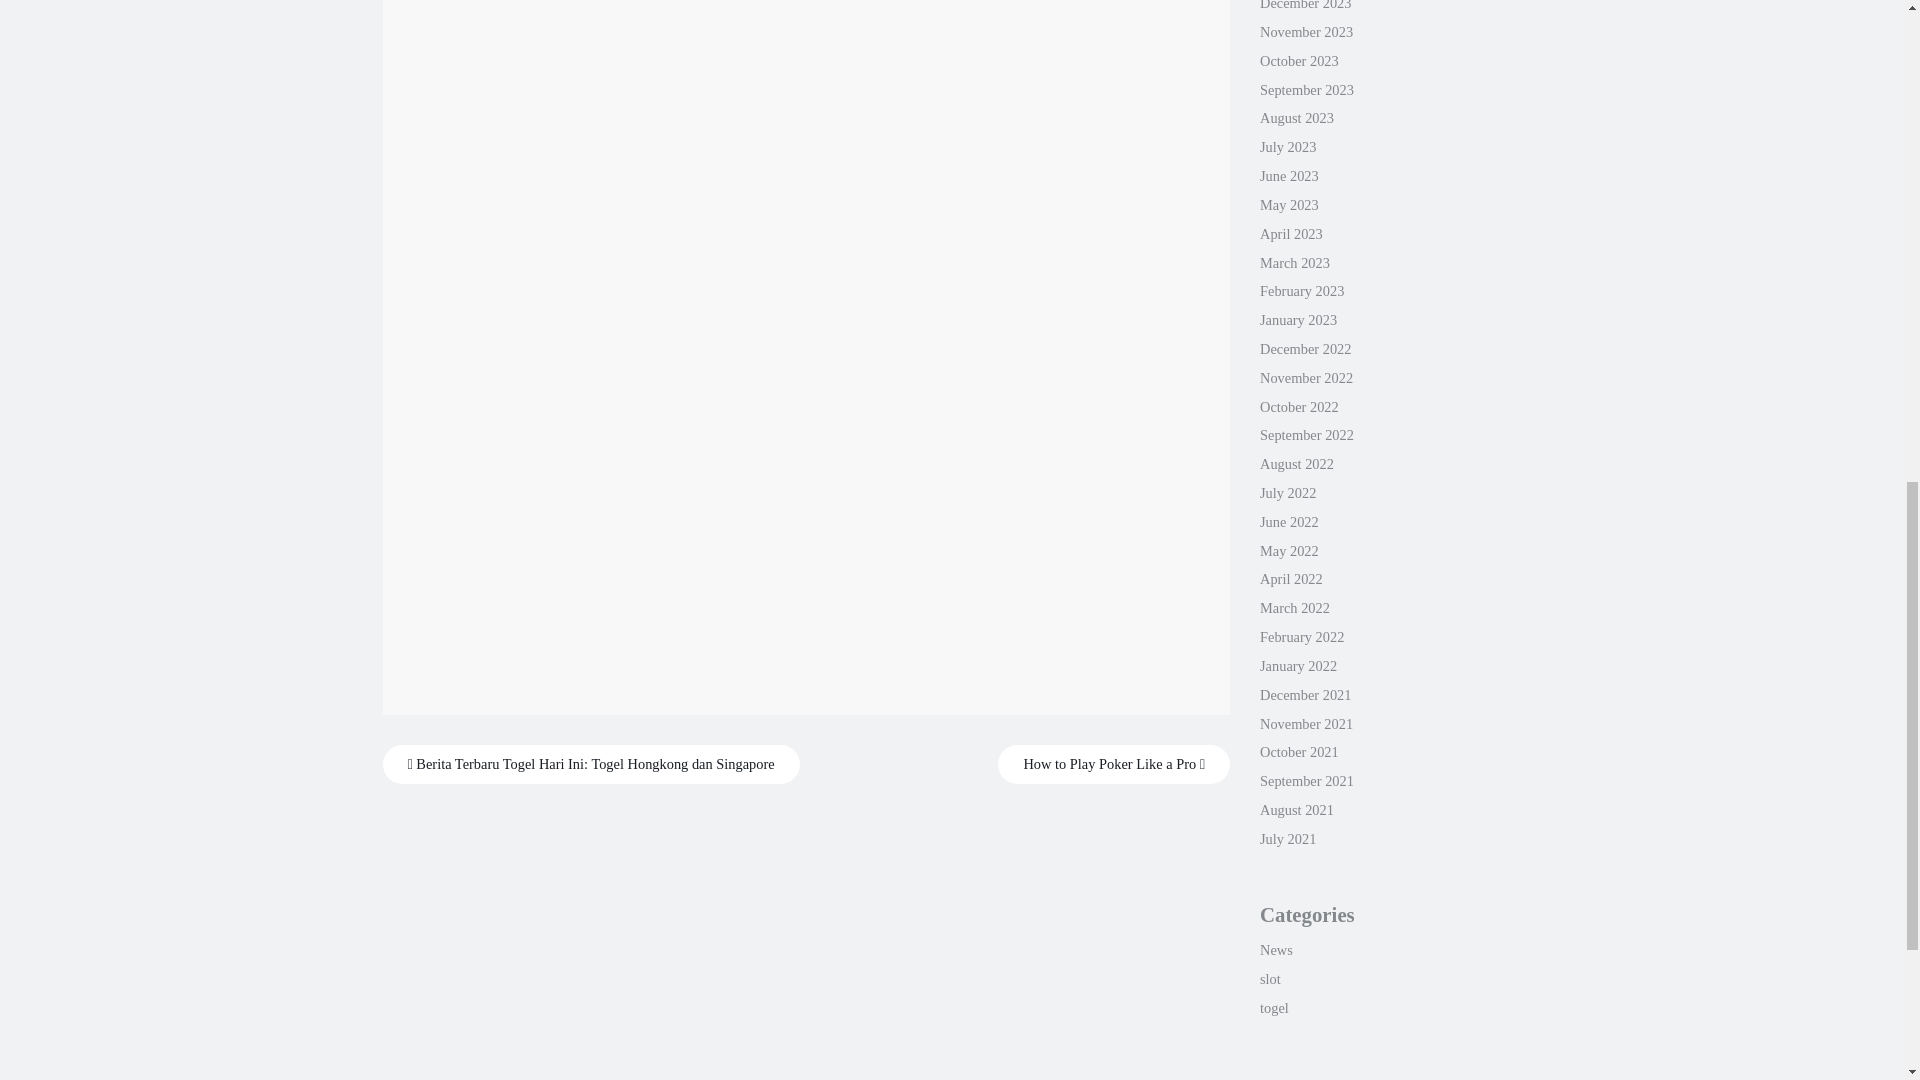  I want to click on February 2023, so click(1302, 290).